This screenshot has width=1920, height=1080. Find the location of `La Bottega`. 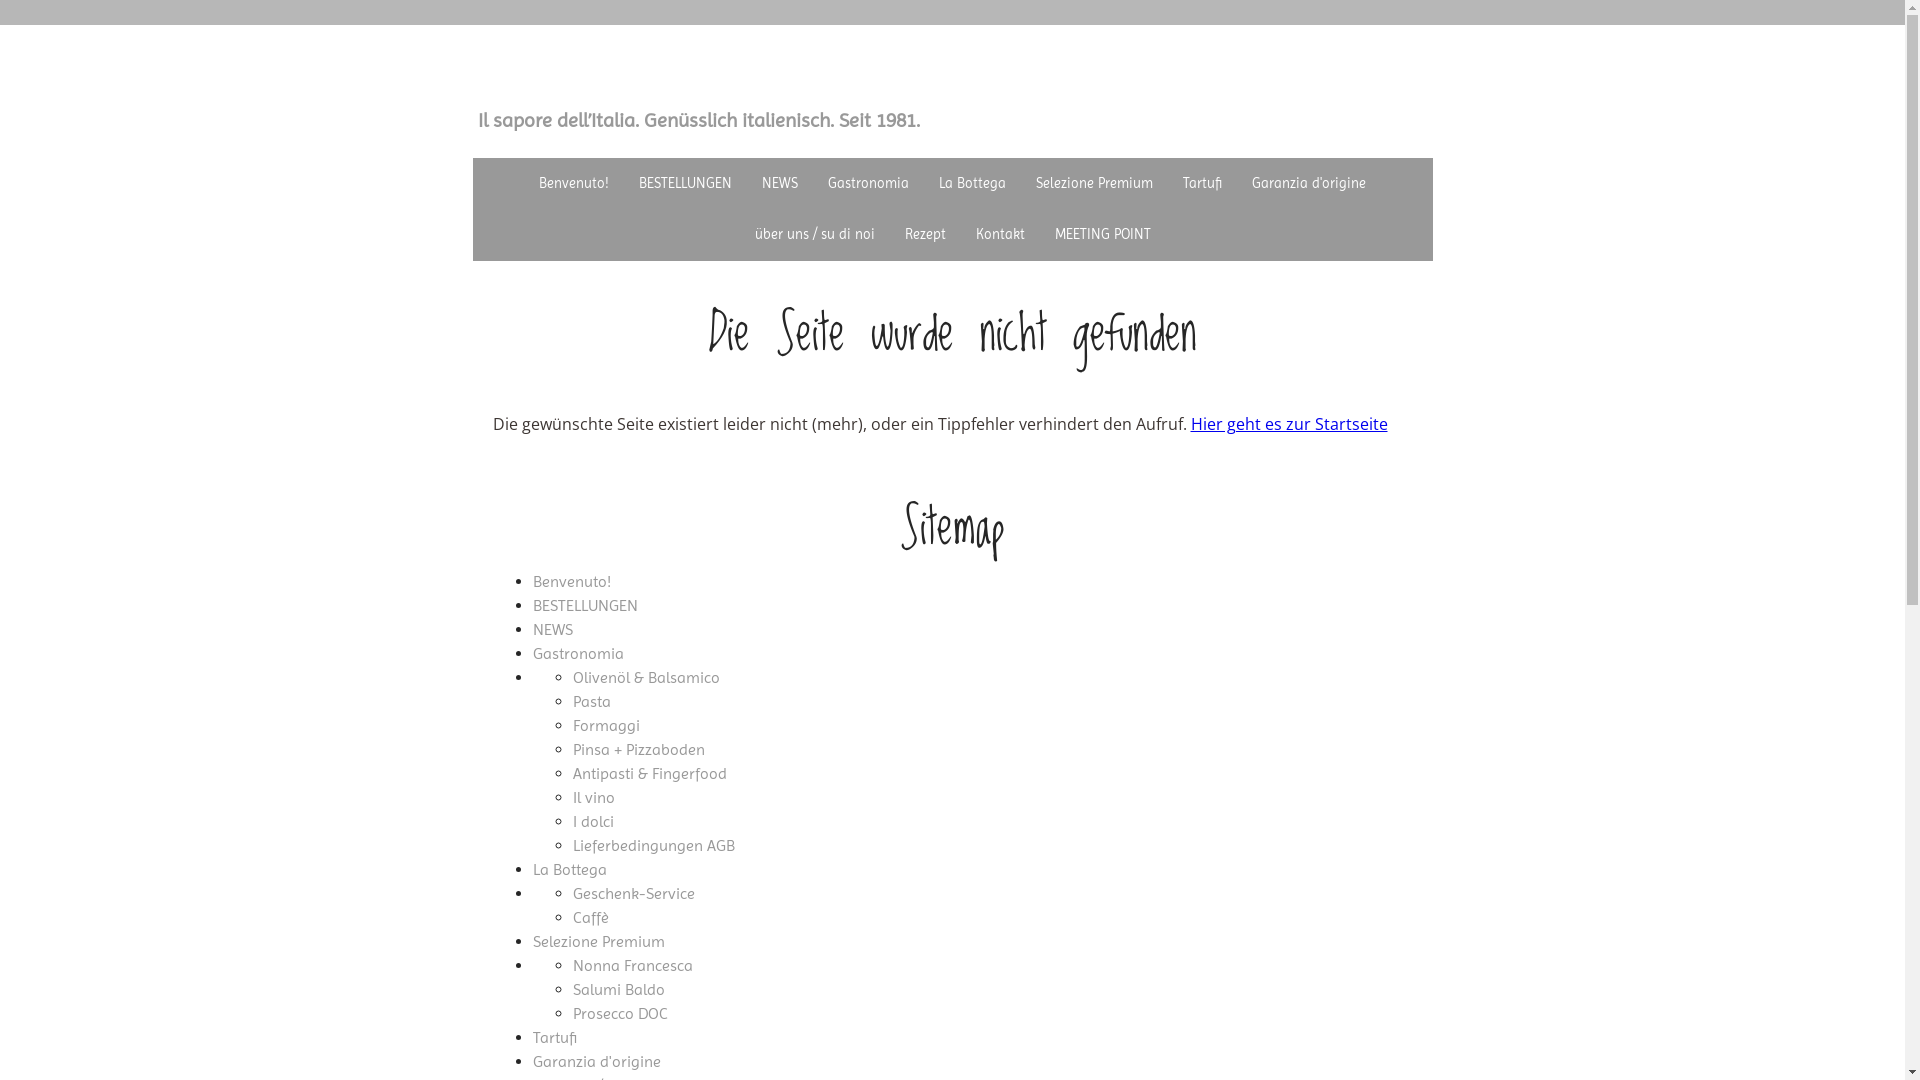

La Bottega is located at coordinates (569, 870).